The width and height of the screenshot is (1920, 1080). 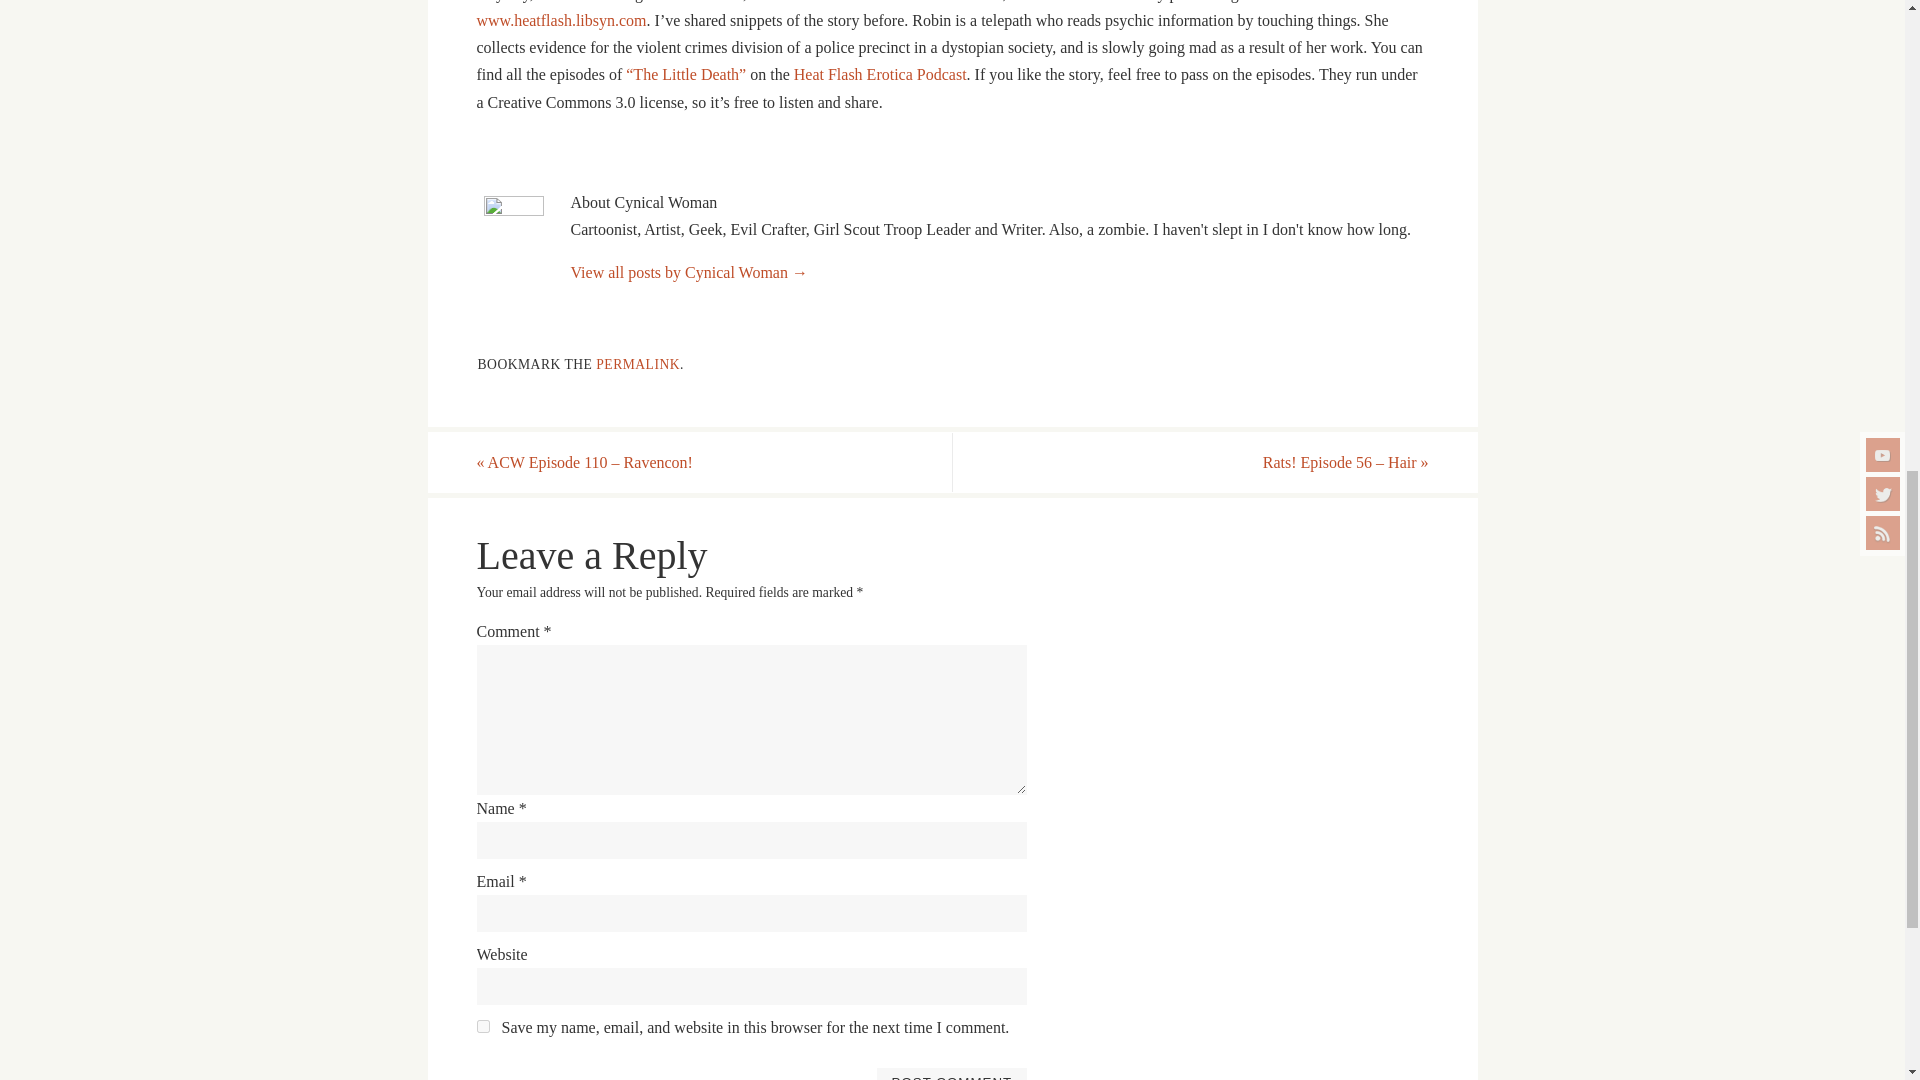 What do you see at coordinates (951, 1074) in the screenshot?
I see `Post Comment` at bounding box center [951, 1074].